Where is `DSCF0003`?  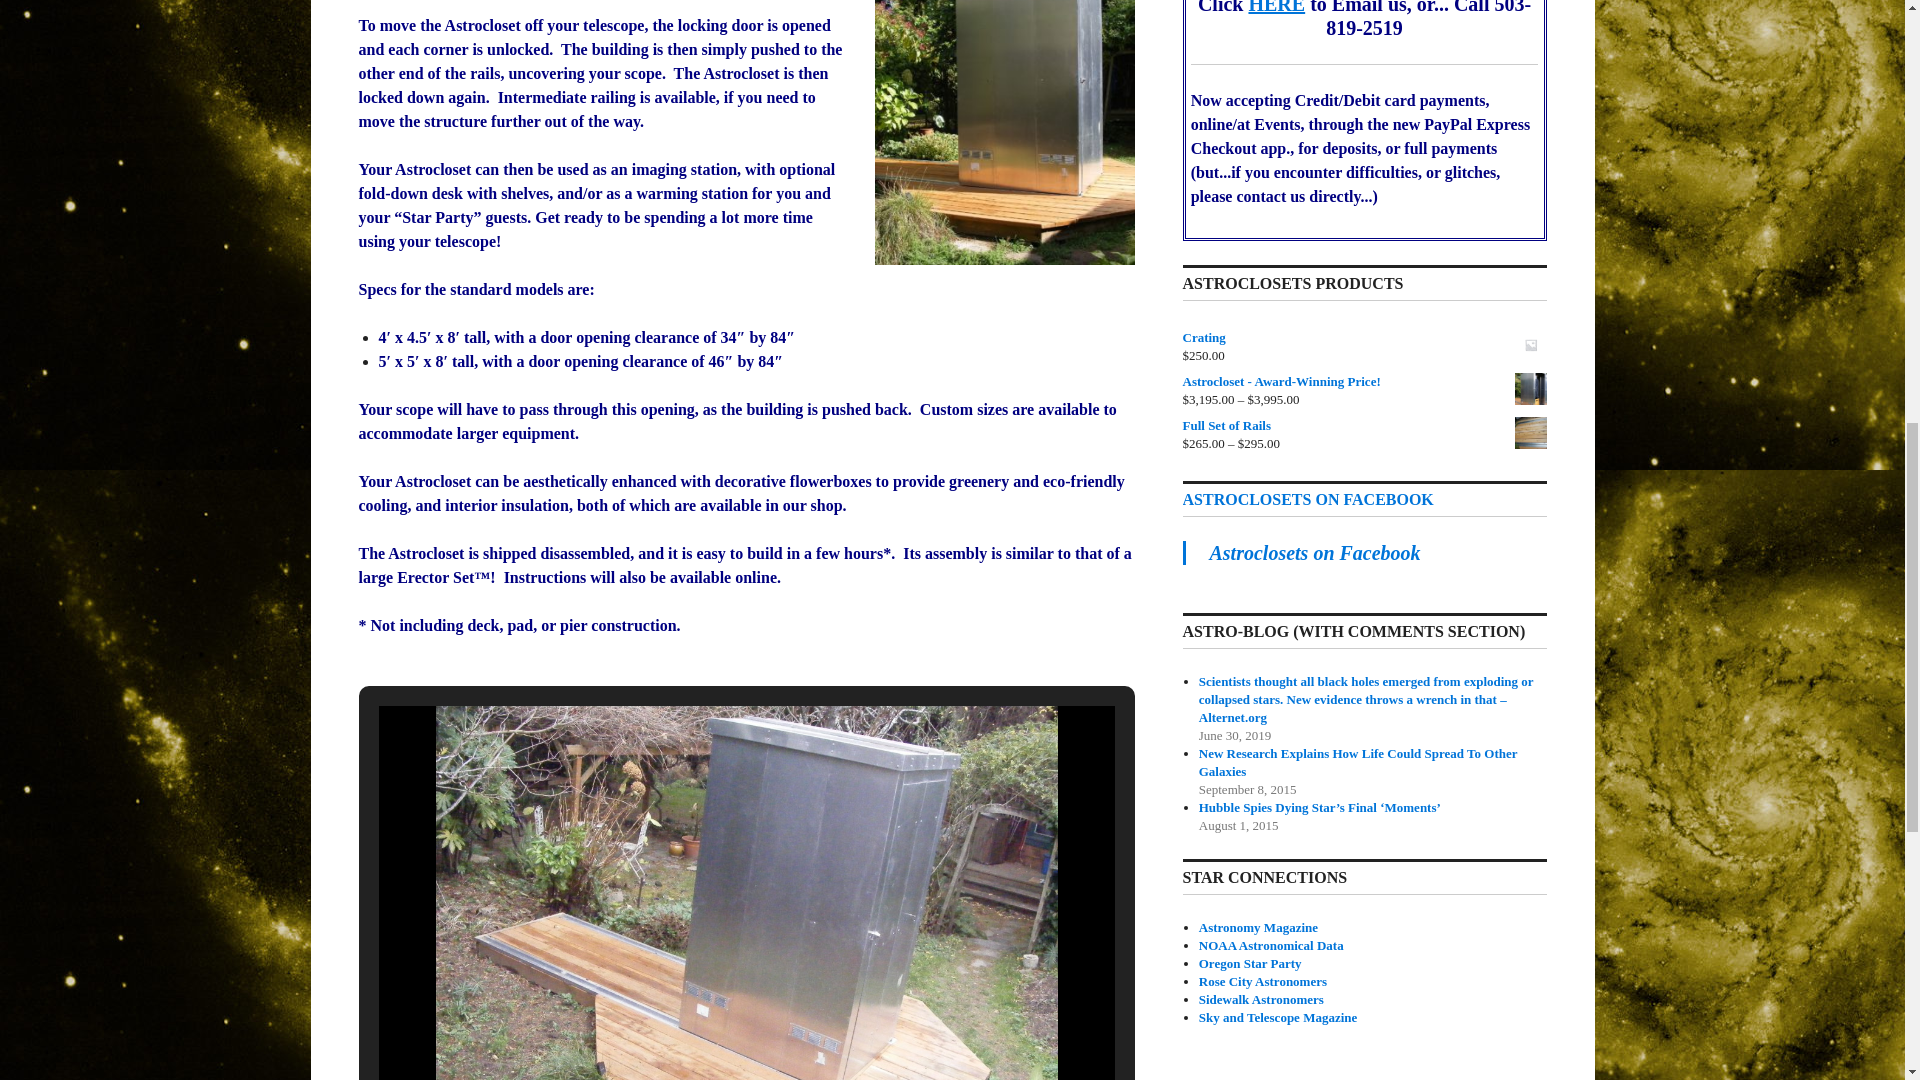
DSCF0003 is located at coordinates (746, 893).